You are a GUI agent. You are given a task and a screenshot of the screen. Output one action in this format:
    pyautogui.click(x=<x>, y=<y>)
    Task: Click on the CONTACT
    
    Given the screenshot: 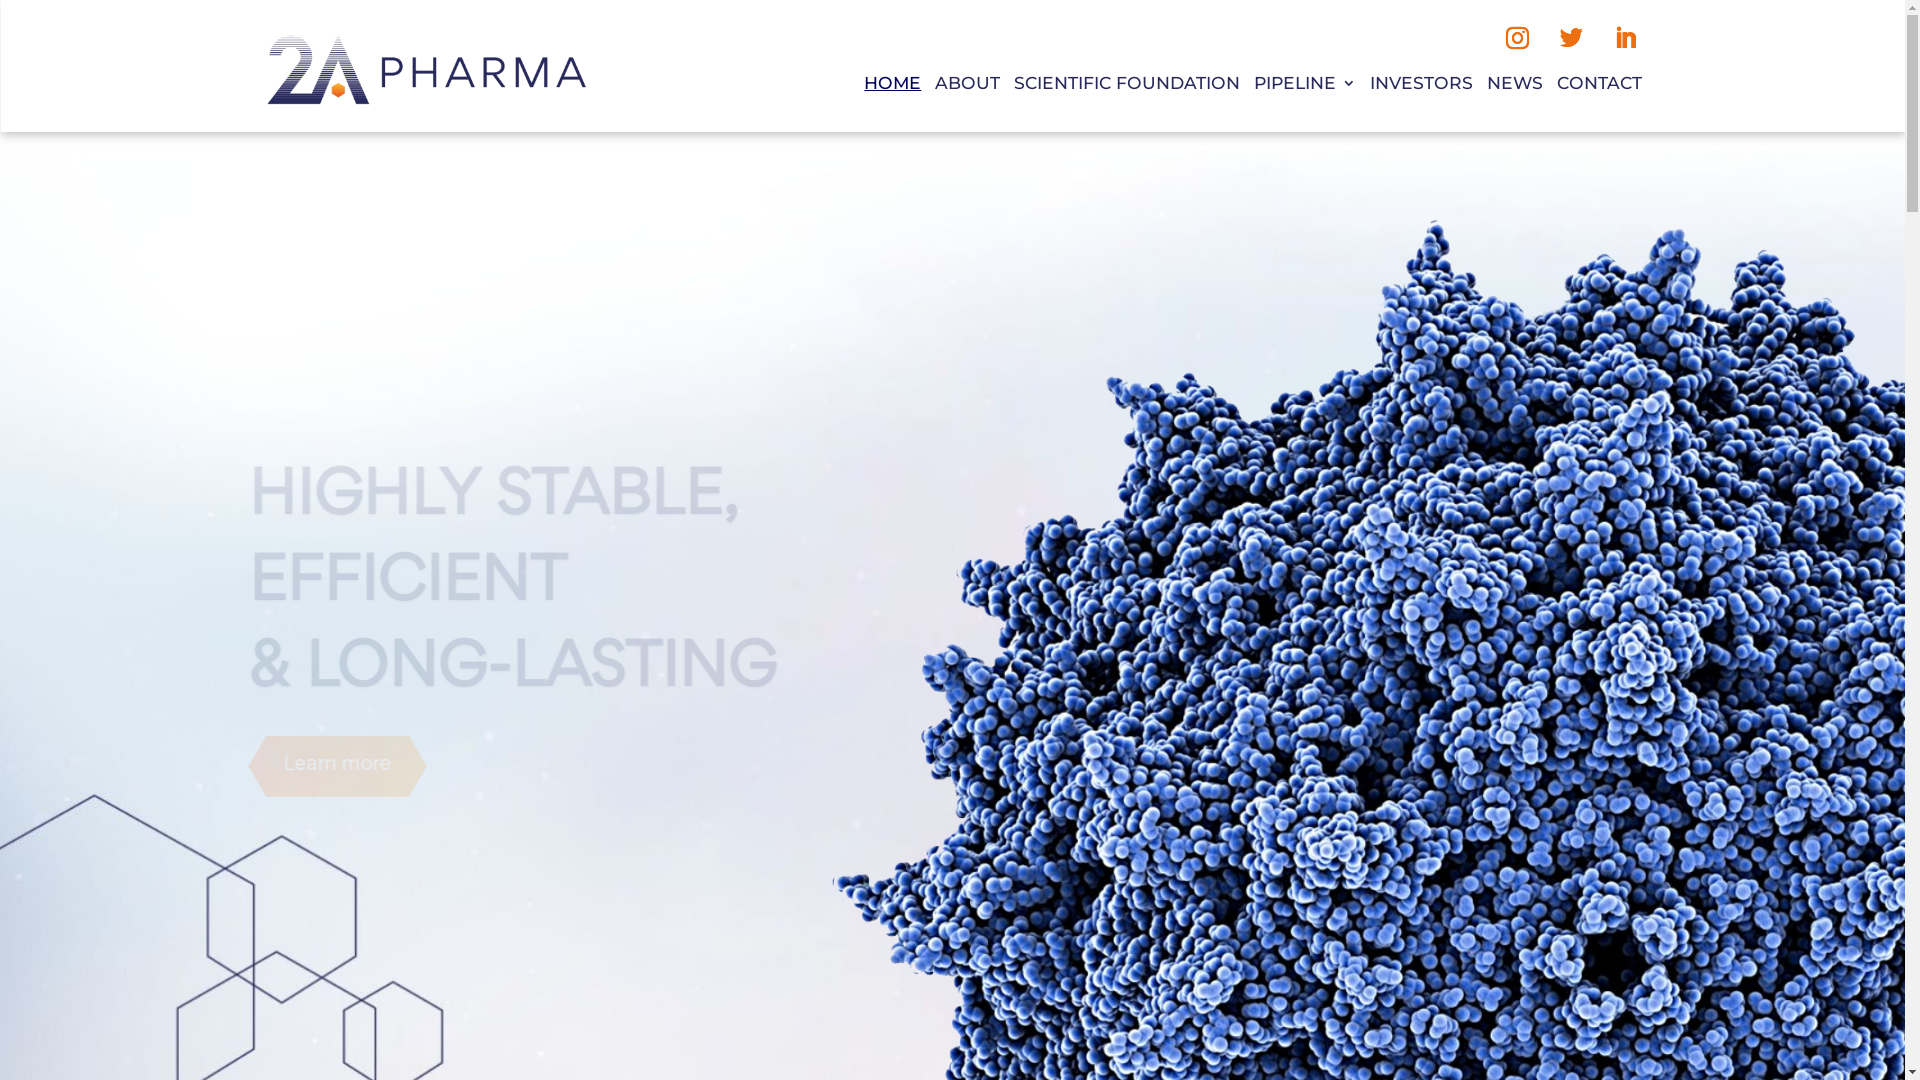 What is the action you would take?
    pyautogui.click(x=1600, y=87)
    